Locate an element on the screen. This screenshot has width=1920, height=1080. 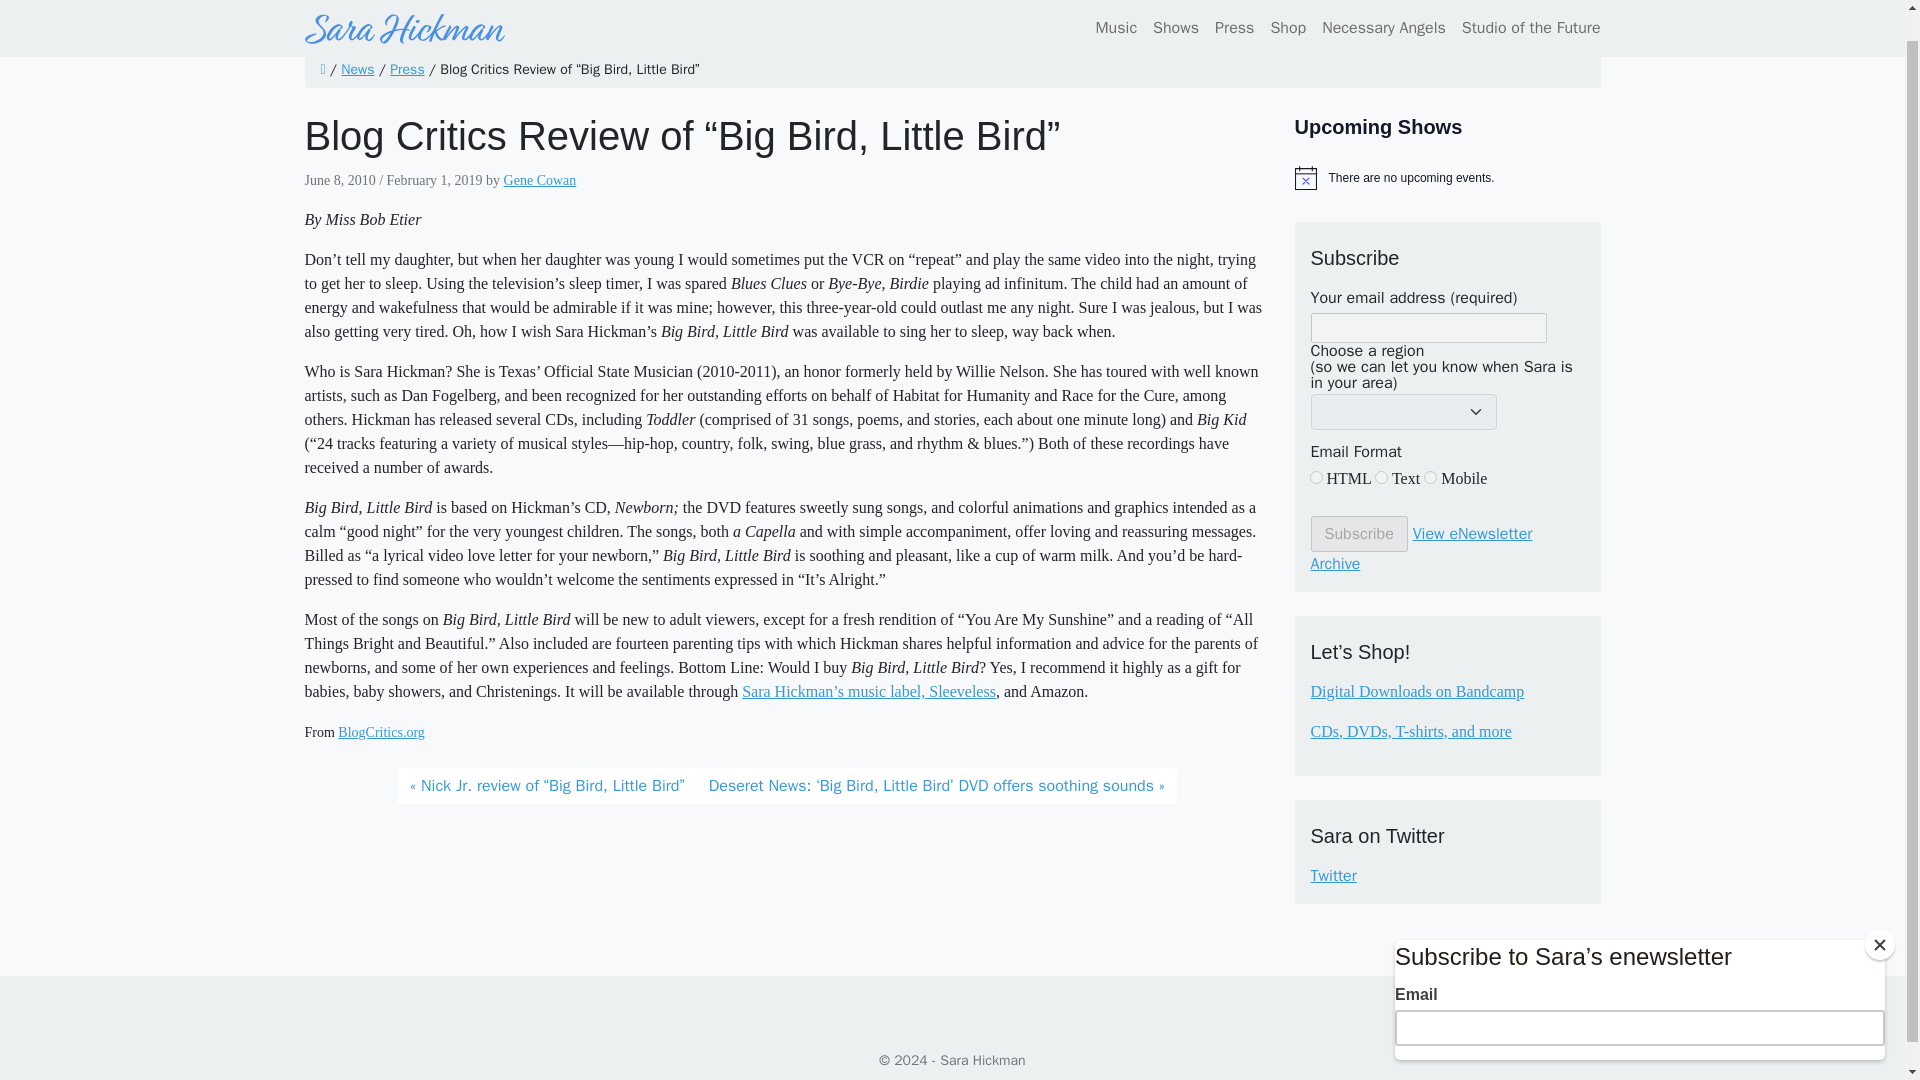
CDs, DVDs, T-shirts, and more is located at coordinates (1410, 730).